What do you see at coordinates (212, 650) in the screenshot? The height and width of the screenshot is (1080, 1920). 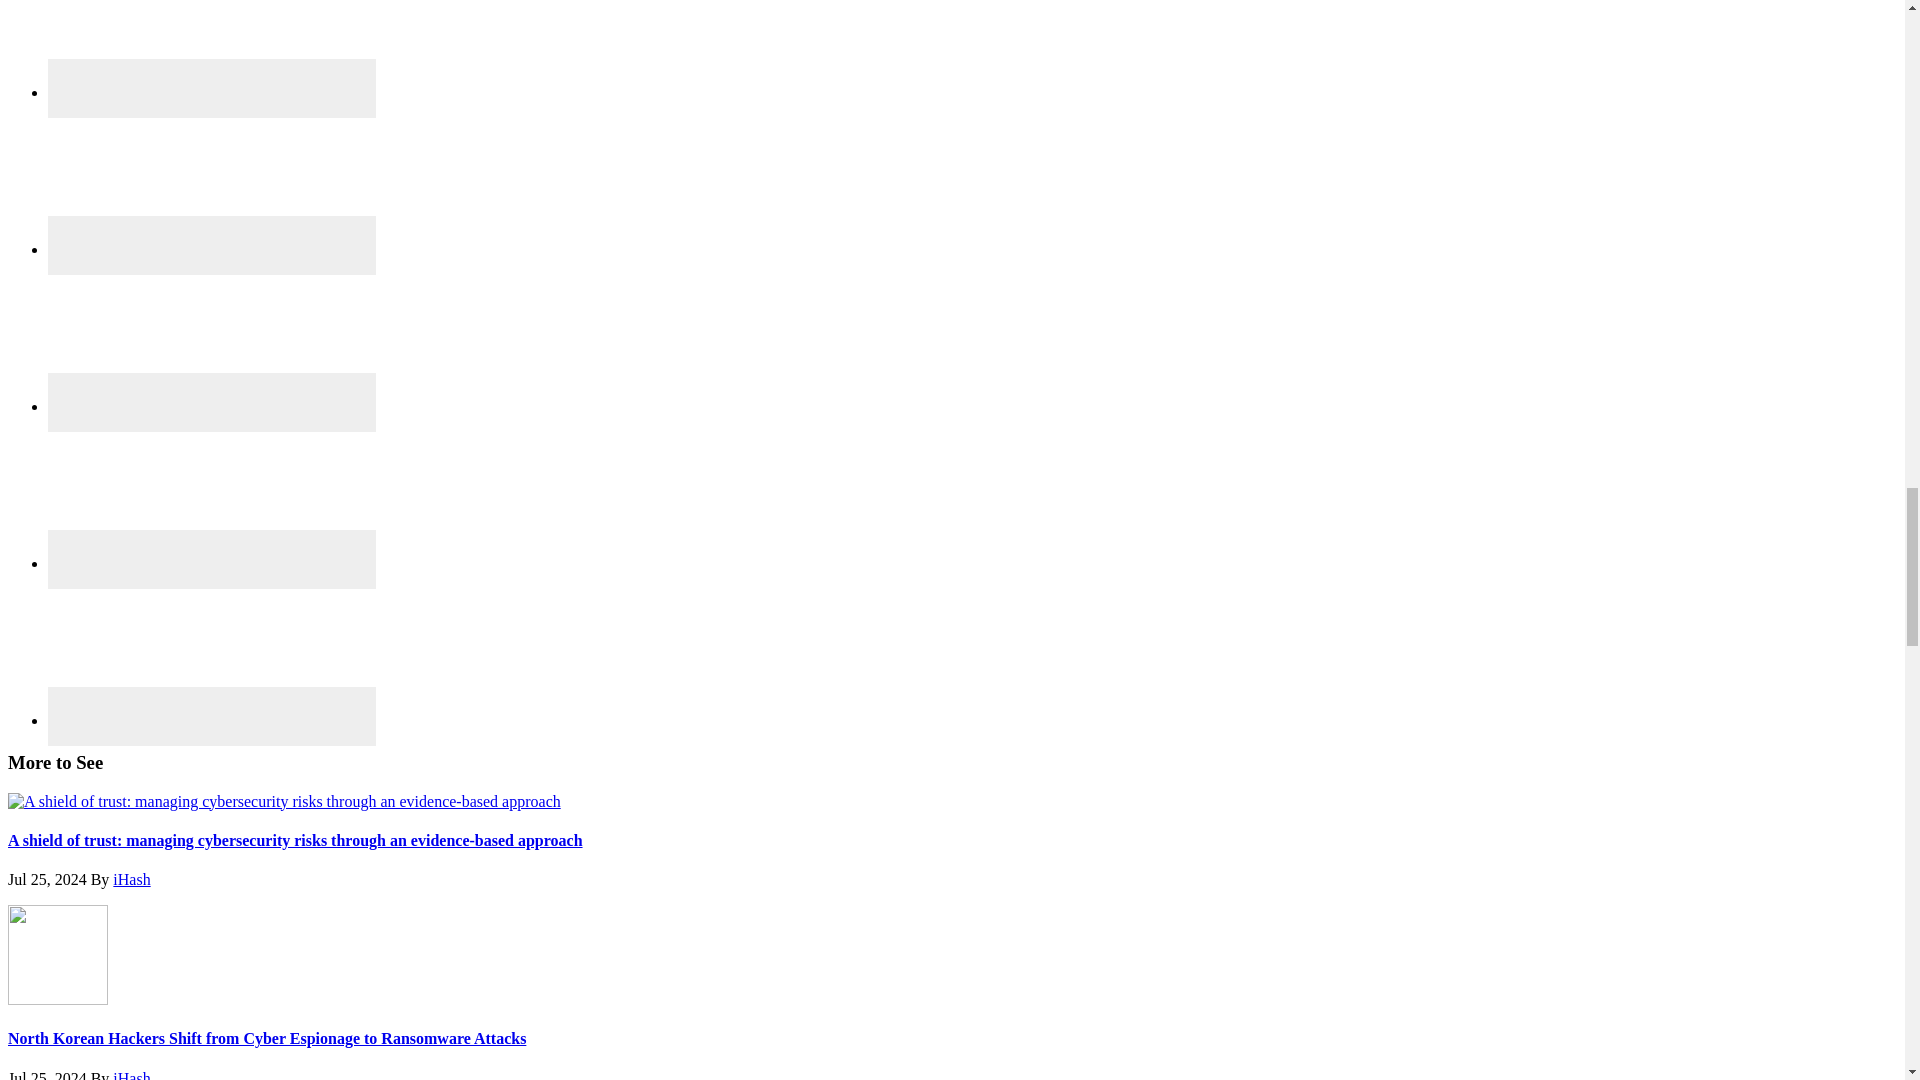 I see `YouTube` at bounding box center [212, 650].